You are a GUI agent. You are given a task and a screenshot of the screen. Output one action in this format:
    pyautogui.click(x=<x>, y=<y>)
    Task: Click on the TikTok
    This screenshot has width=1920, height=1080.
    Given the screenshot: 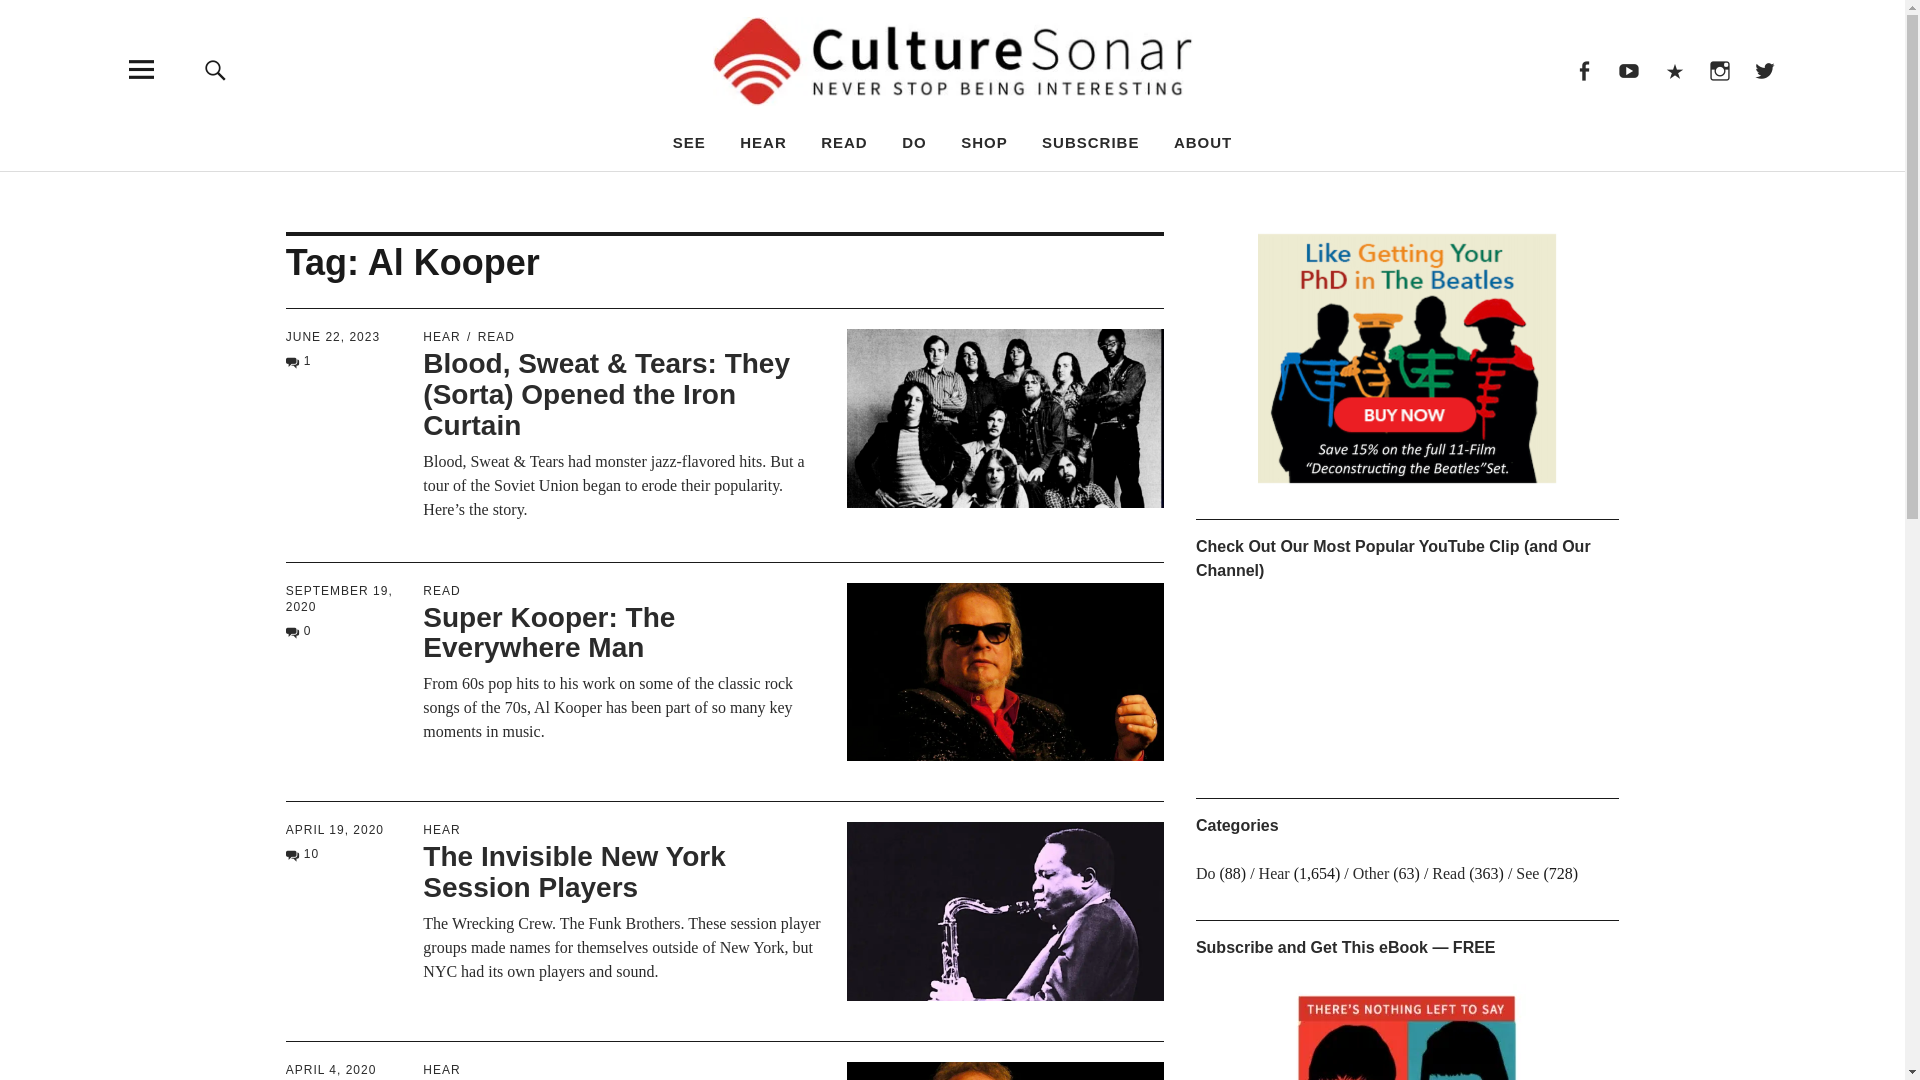 What is the action you would take?
    pyautogui.click(x=1674, y=69)
    